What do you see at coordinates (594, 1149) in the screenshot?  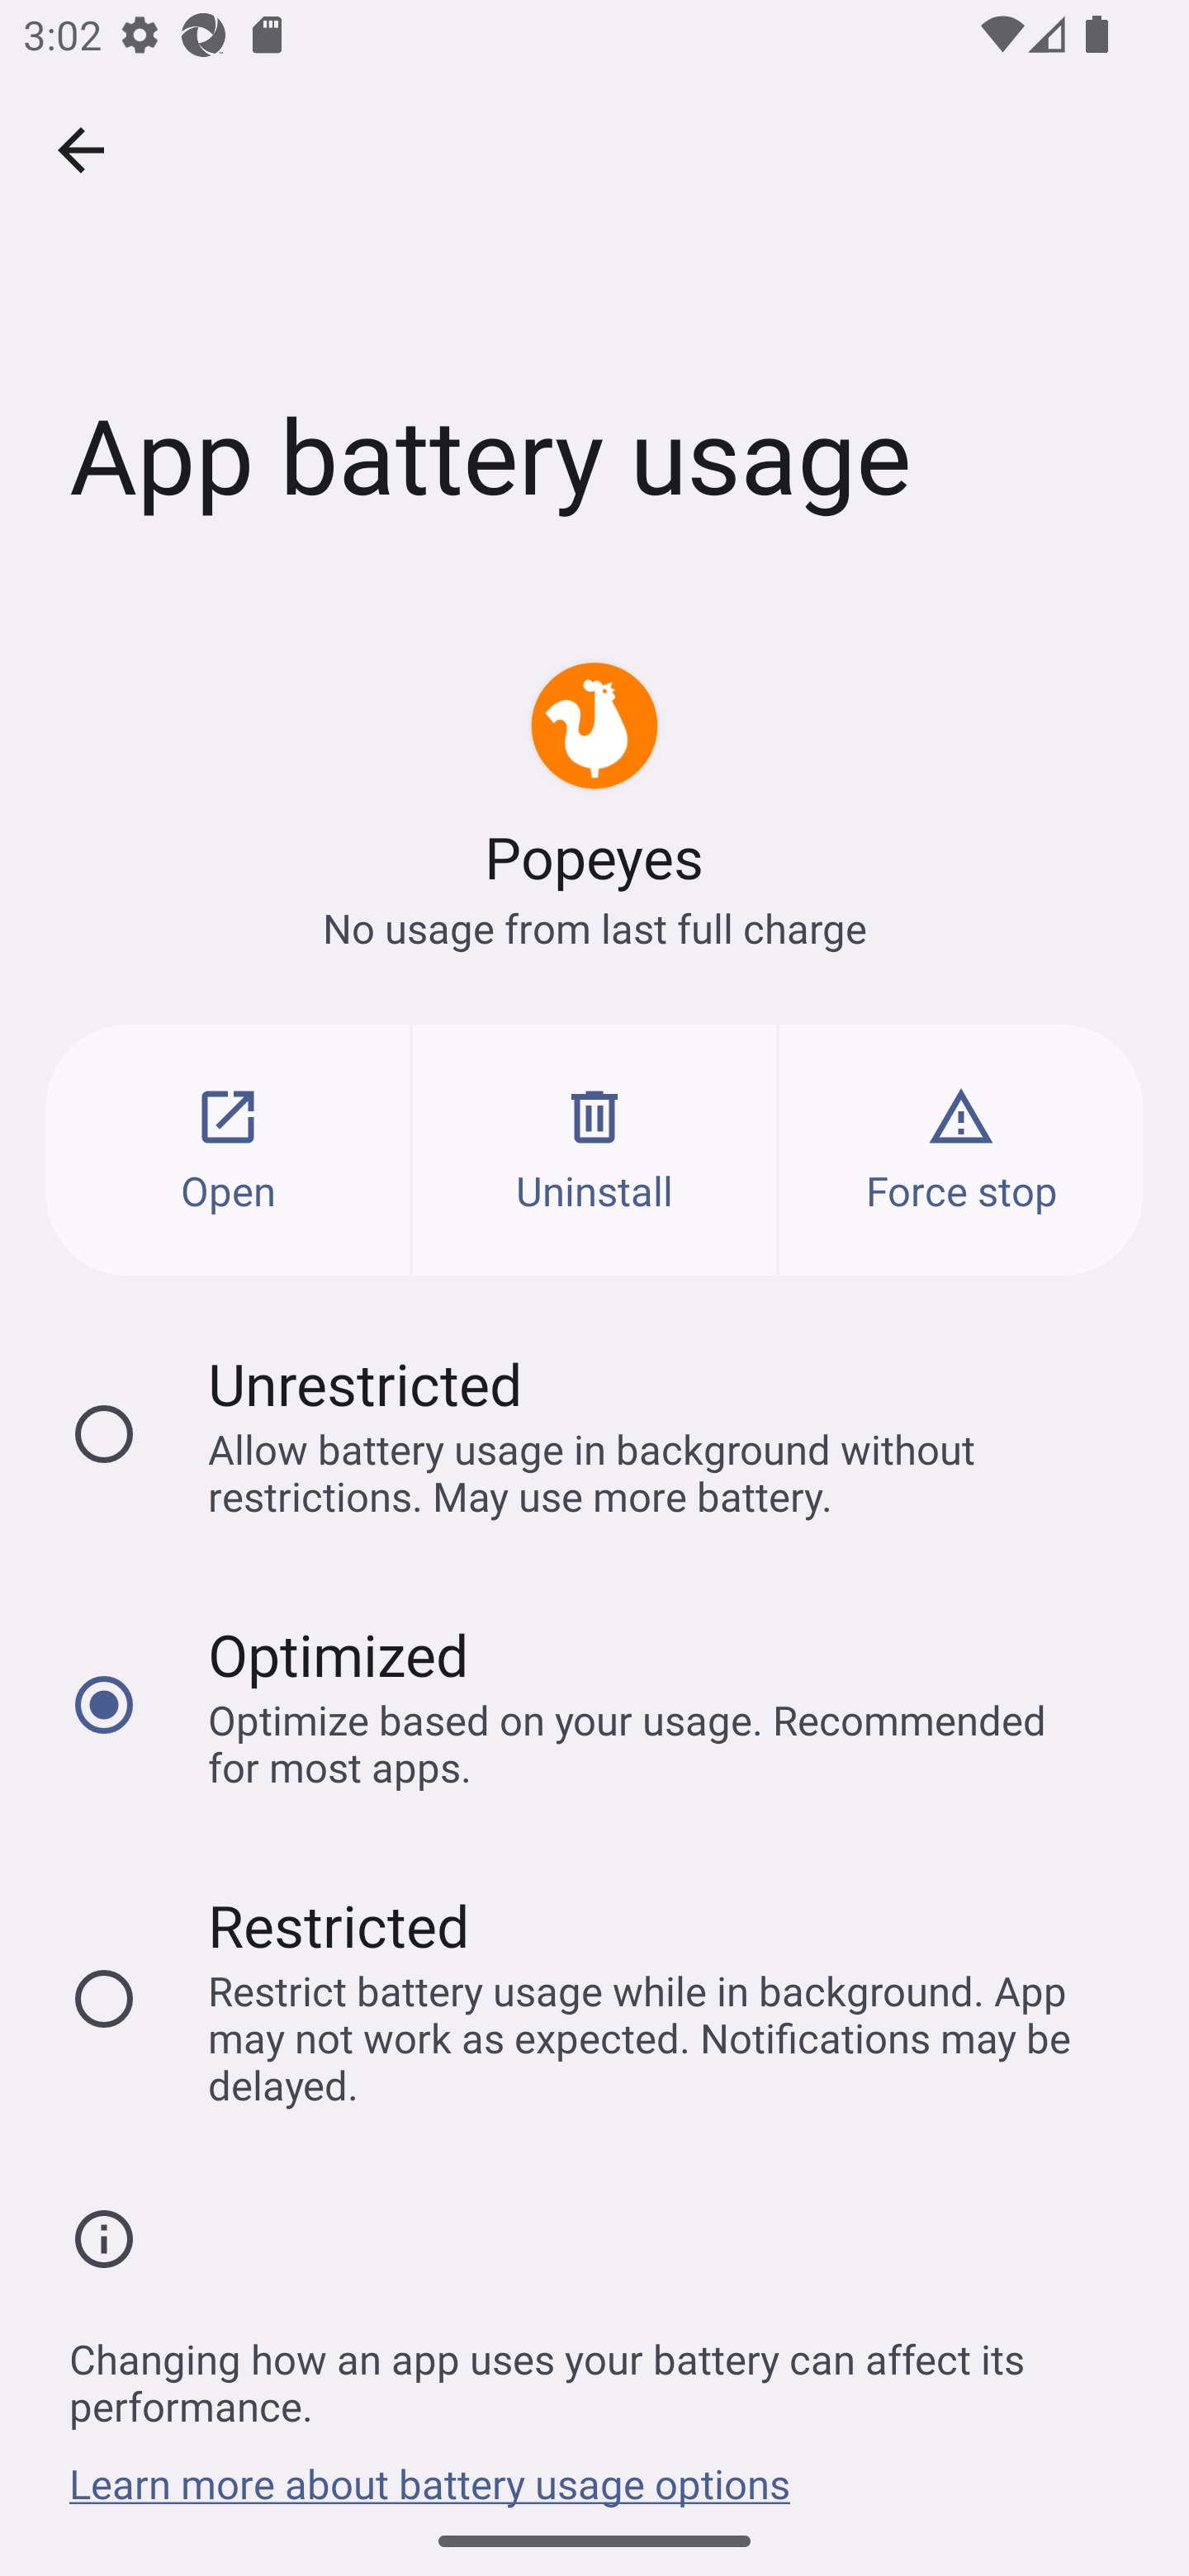 I see `Uninstall` at bounding box center [594, 1149].